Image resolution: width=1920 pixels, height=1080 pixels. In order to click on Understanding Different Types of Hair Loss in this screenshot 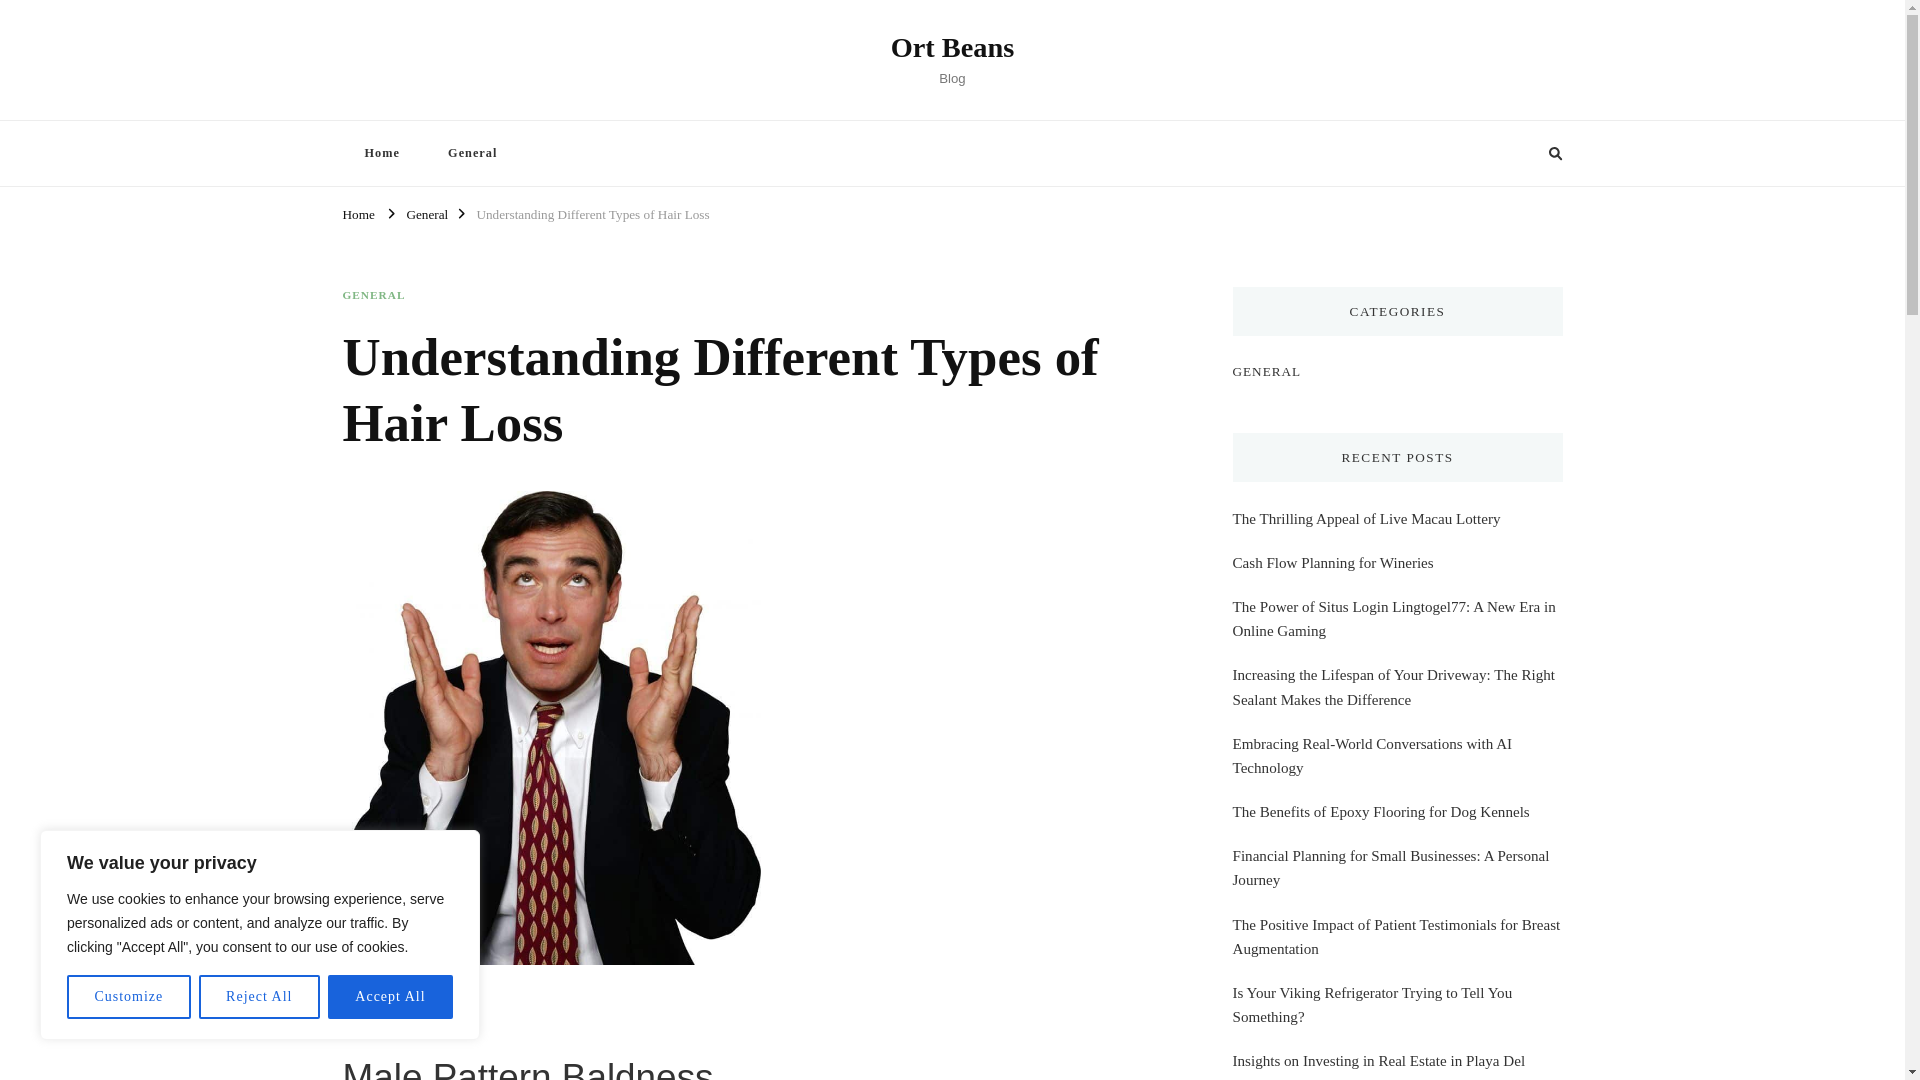, I will do `click(592, 212)`.